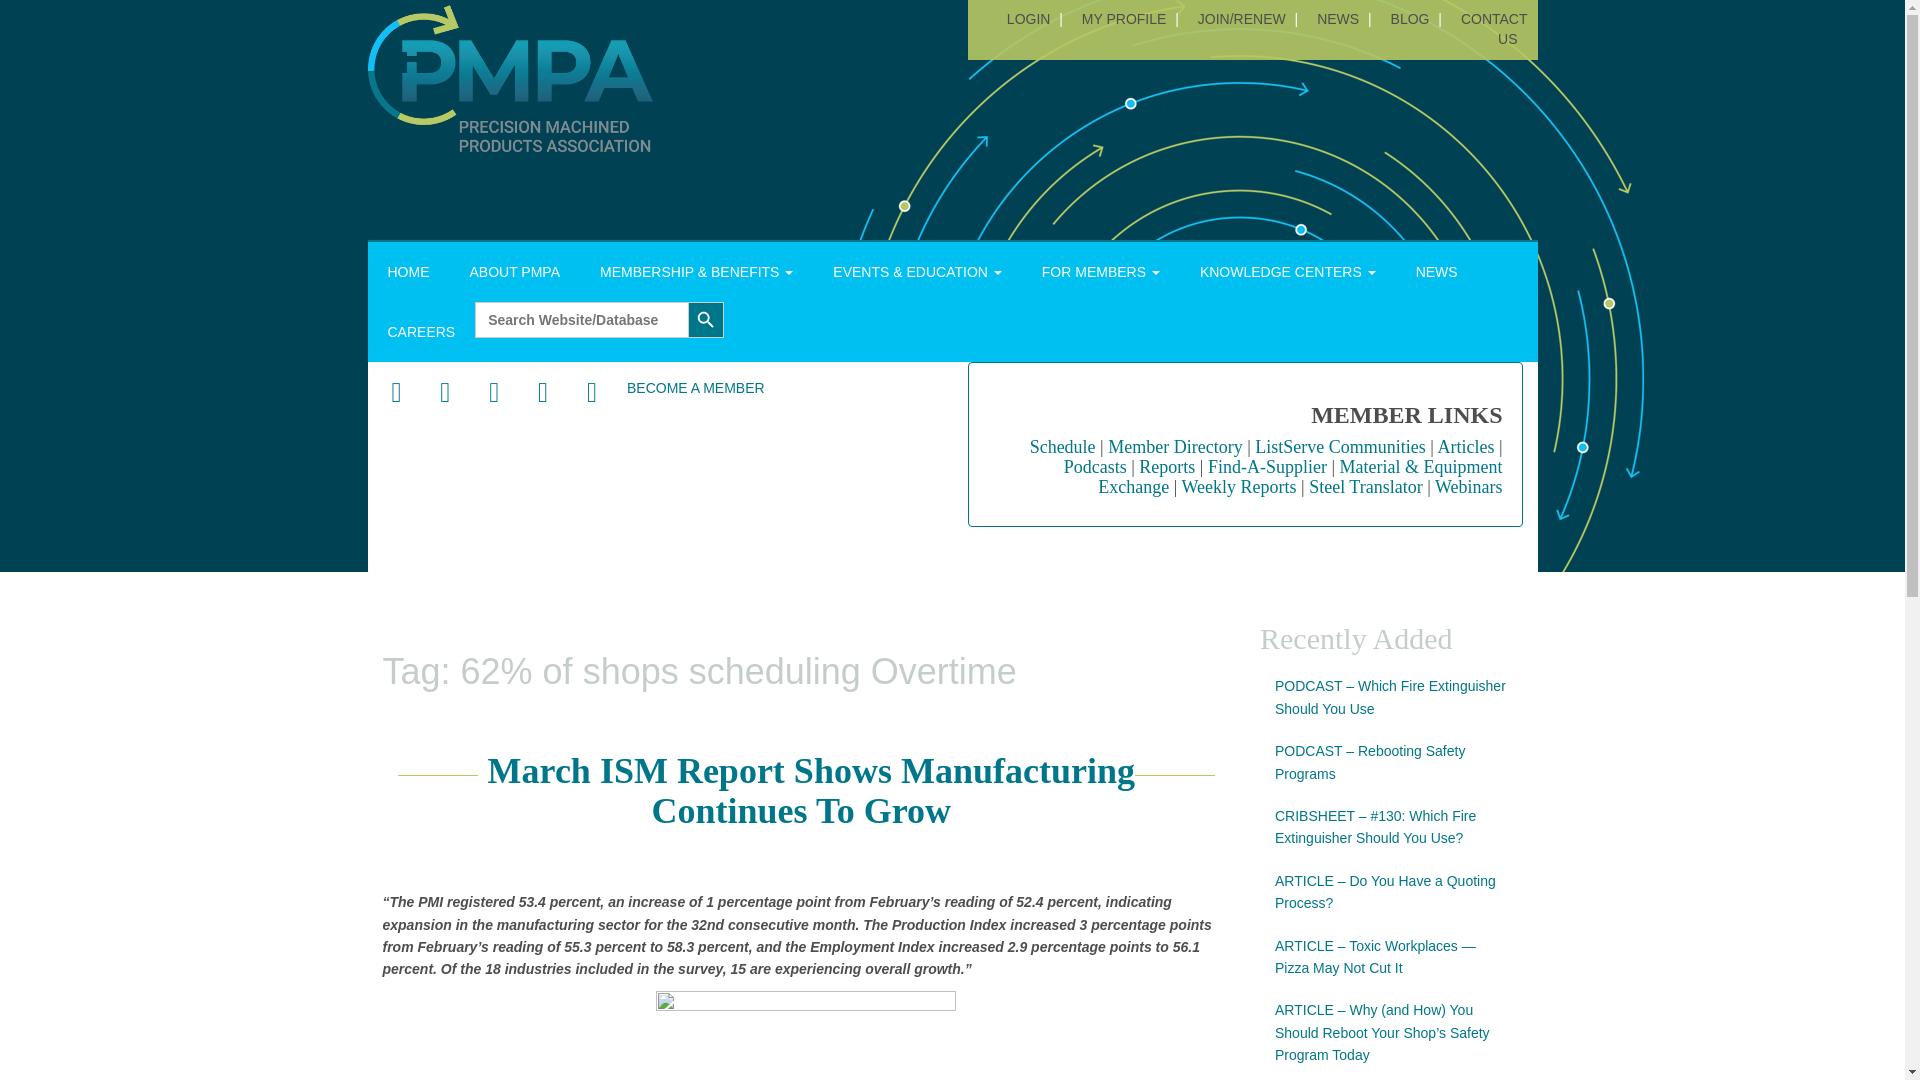  I want to click on ABOUT PMPA, so click(515, 272).